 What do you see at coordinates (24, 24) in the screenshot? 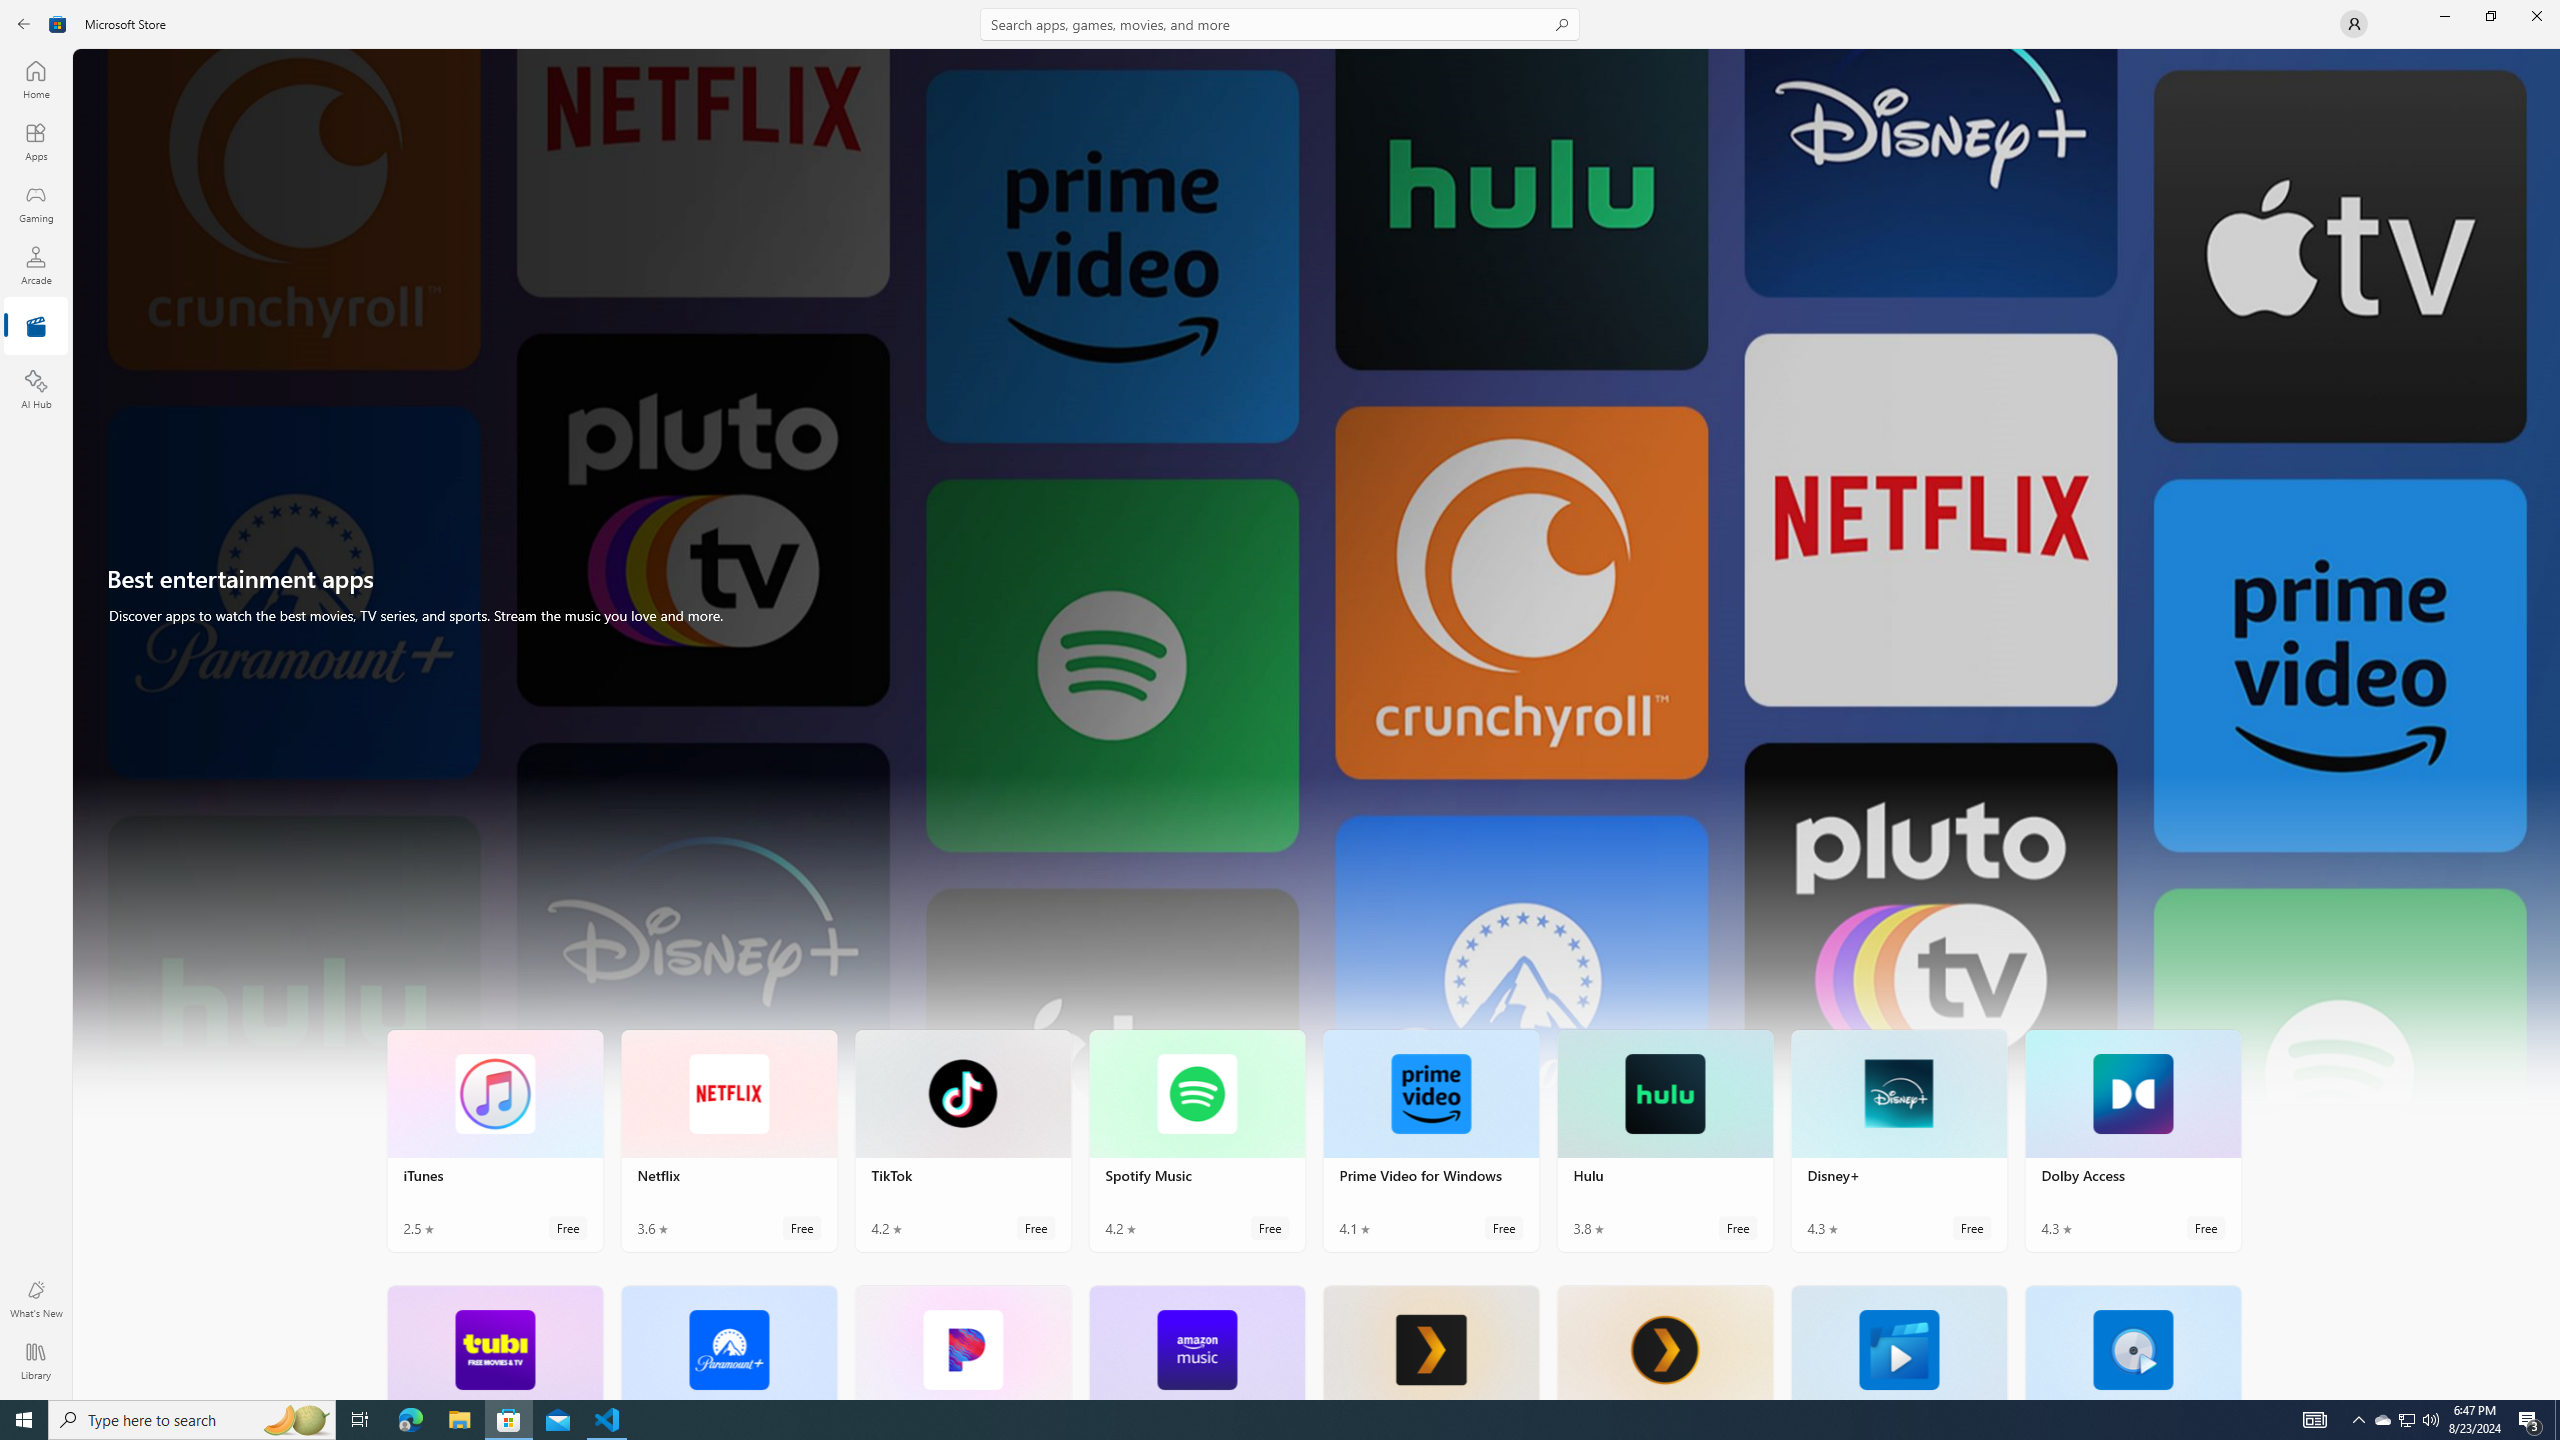
I see `Back` at bounding box center [24, 24].